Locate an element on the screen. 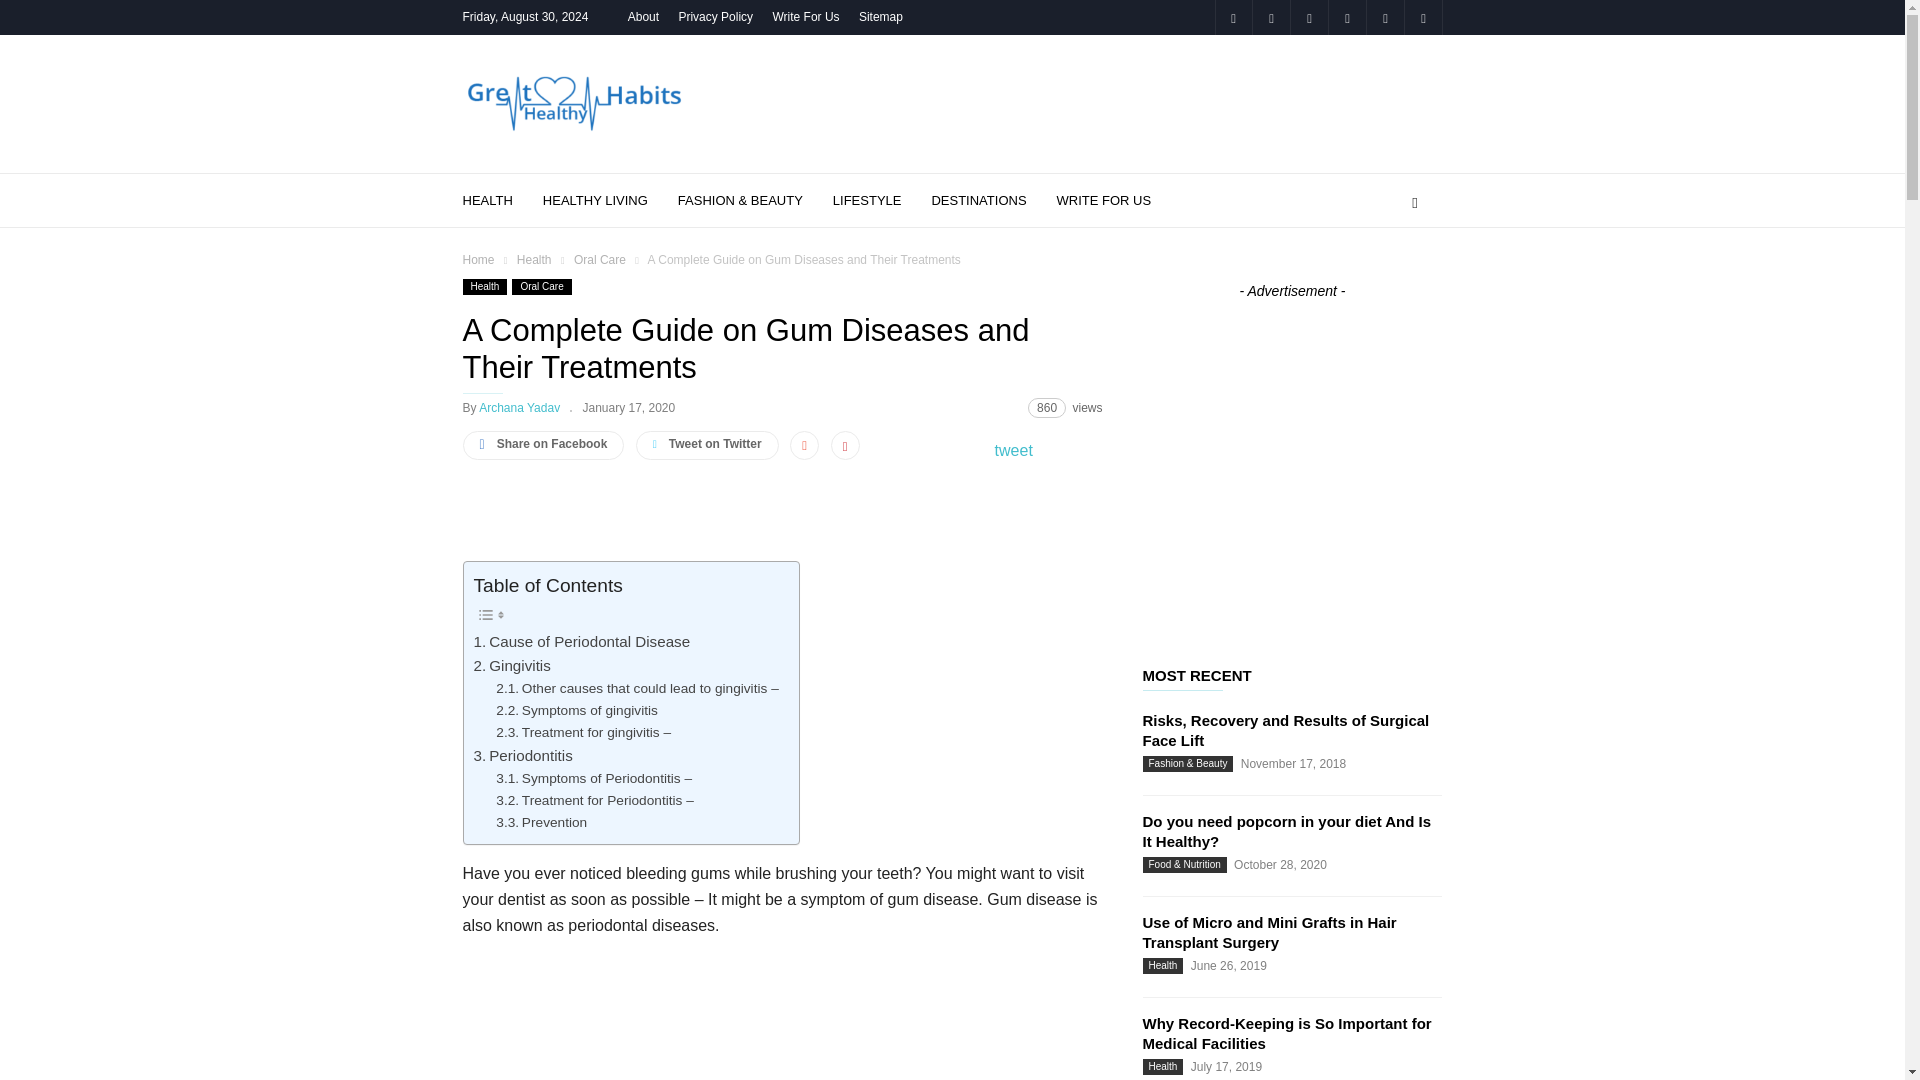 This screenshot has width=1920, height=1080. Twitter is located at coordinates (1422, 17).